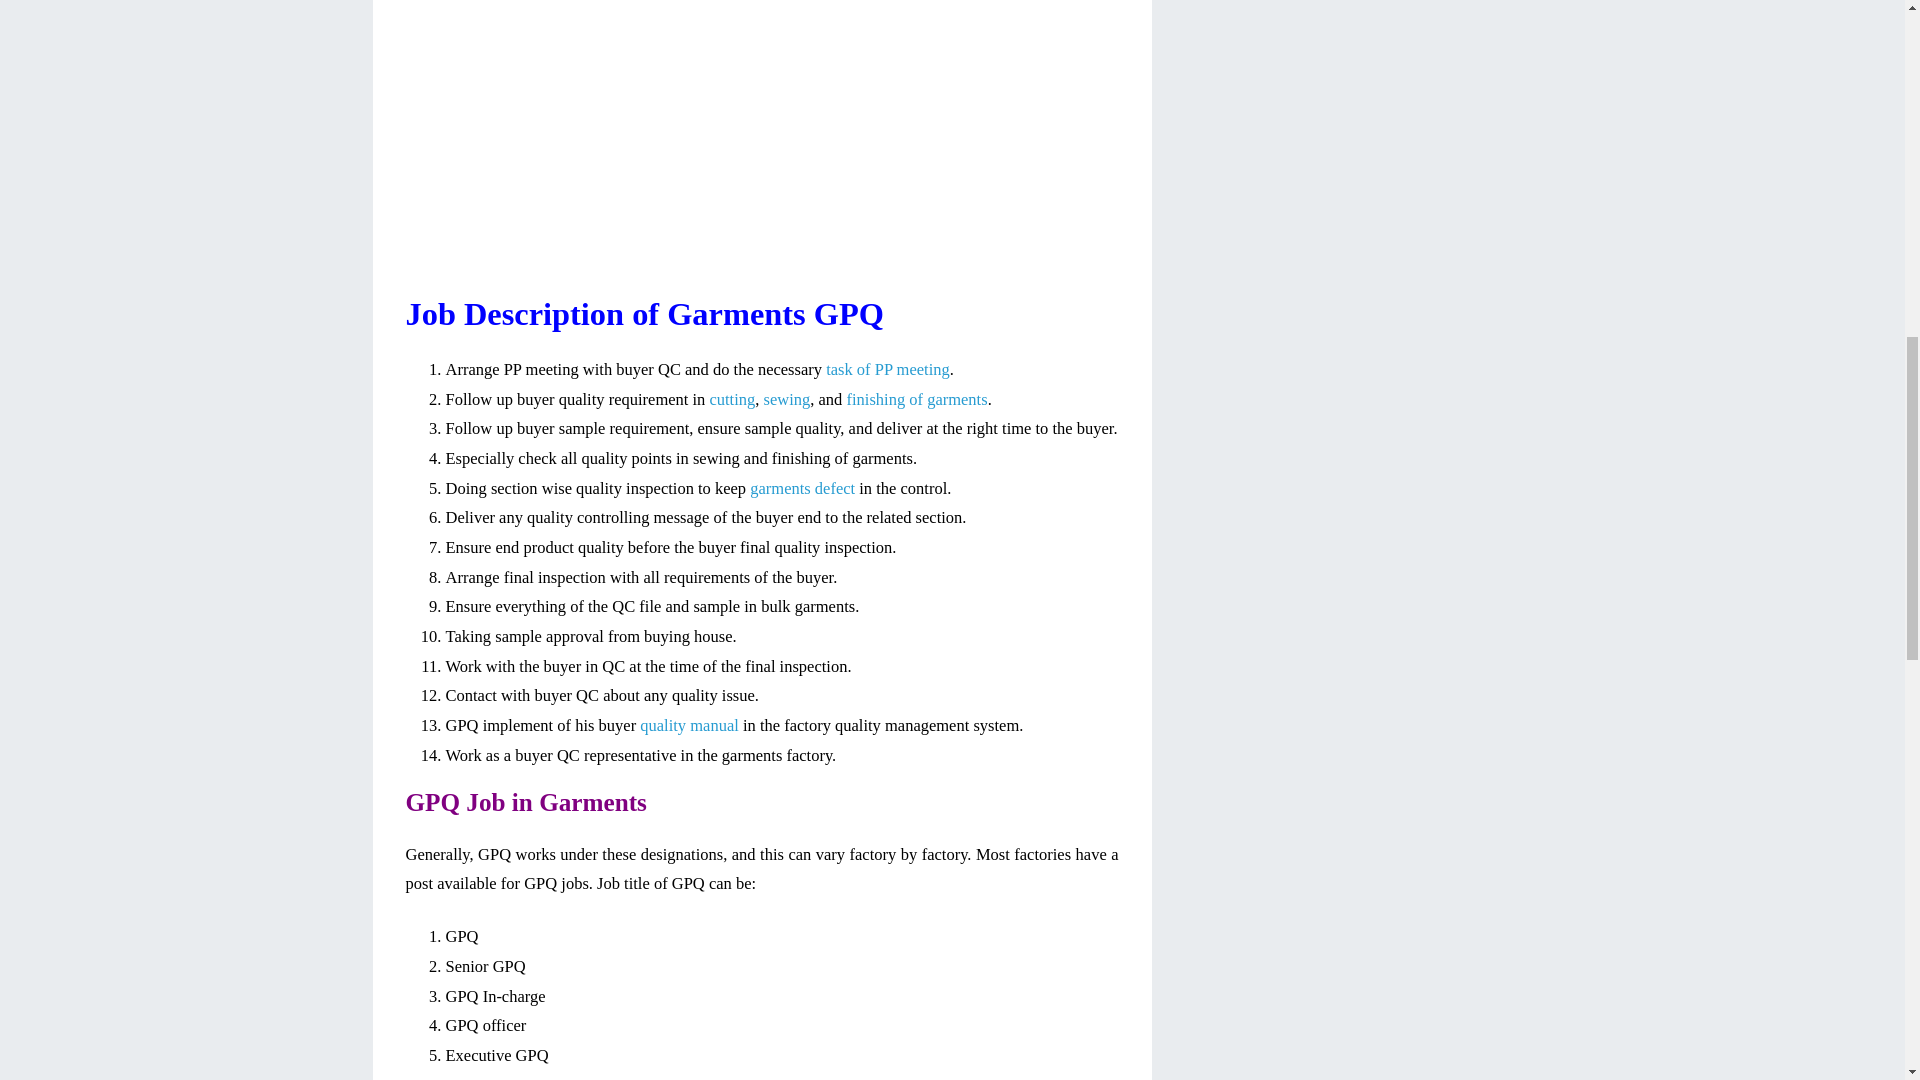  What do you see at coordinates (792, 428) in the screenshot?
I see `sample quality` at bounding box center [792, 428].